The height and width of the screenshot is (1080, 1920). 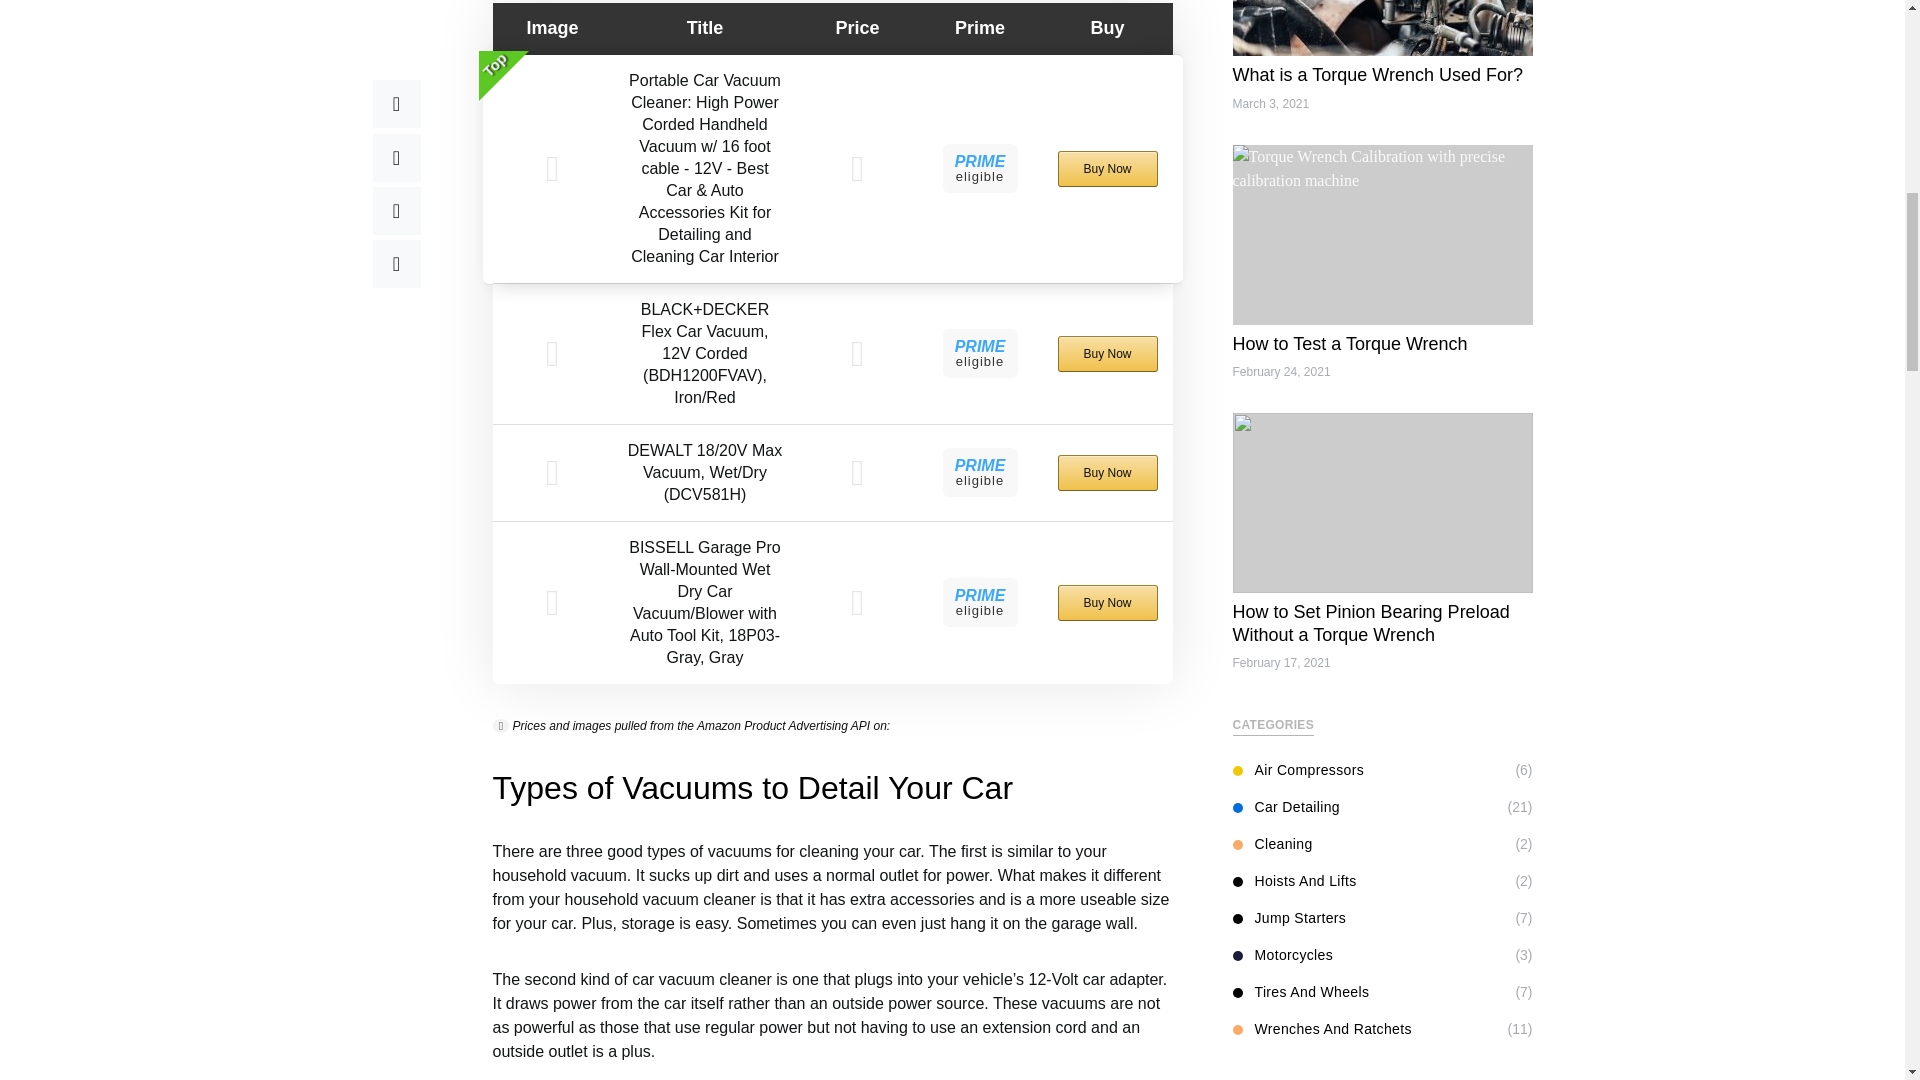 I want to click on What is a Torque Wrench Used For?, so click(x=1377, y=56).